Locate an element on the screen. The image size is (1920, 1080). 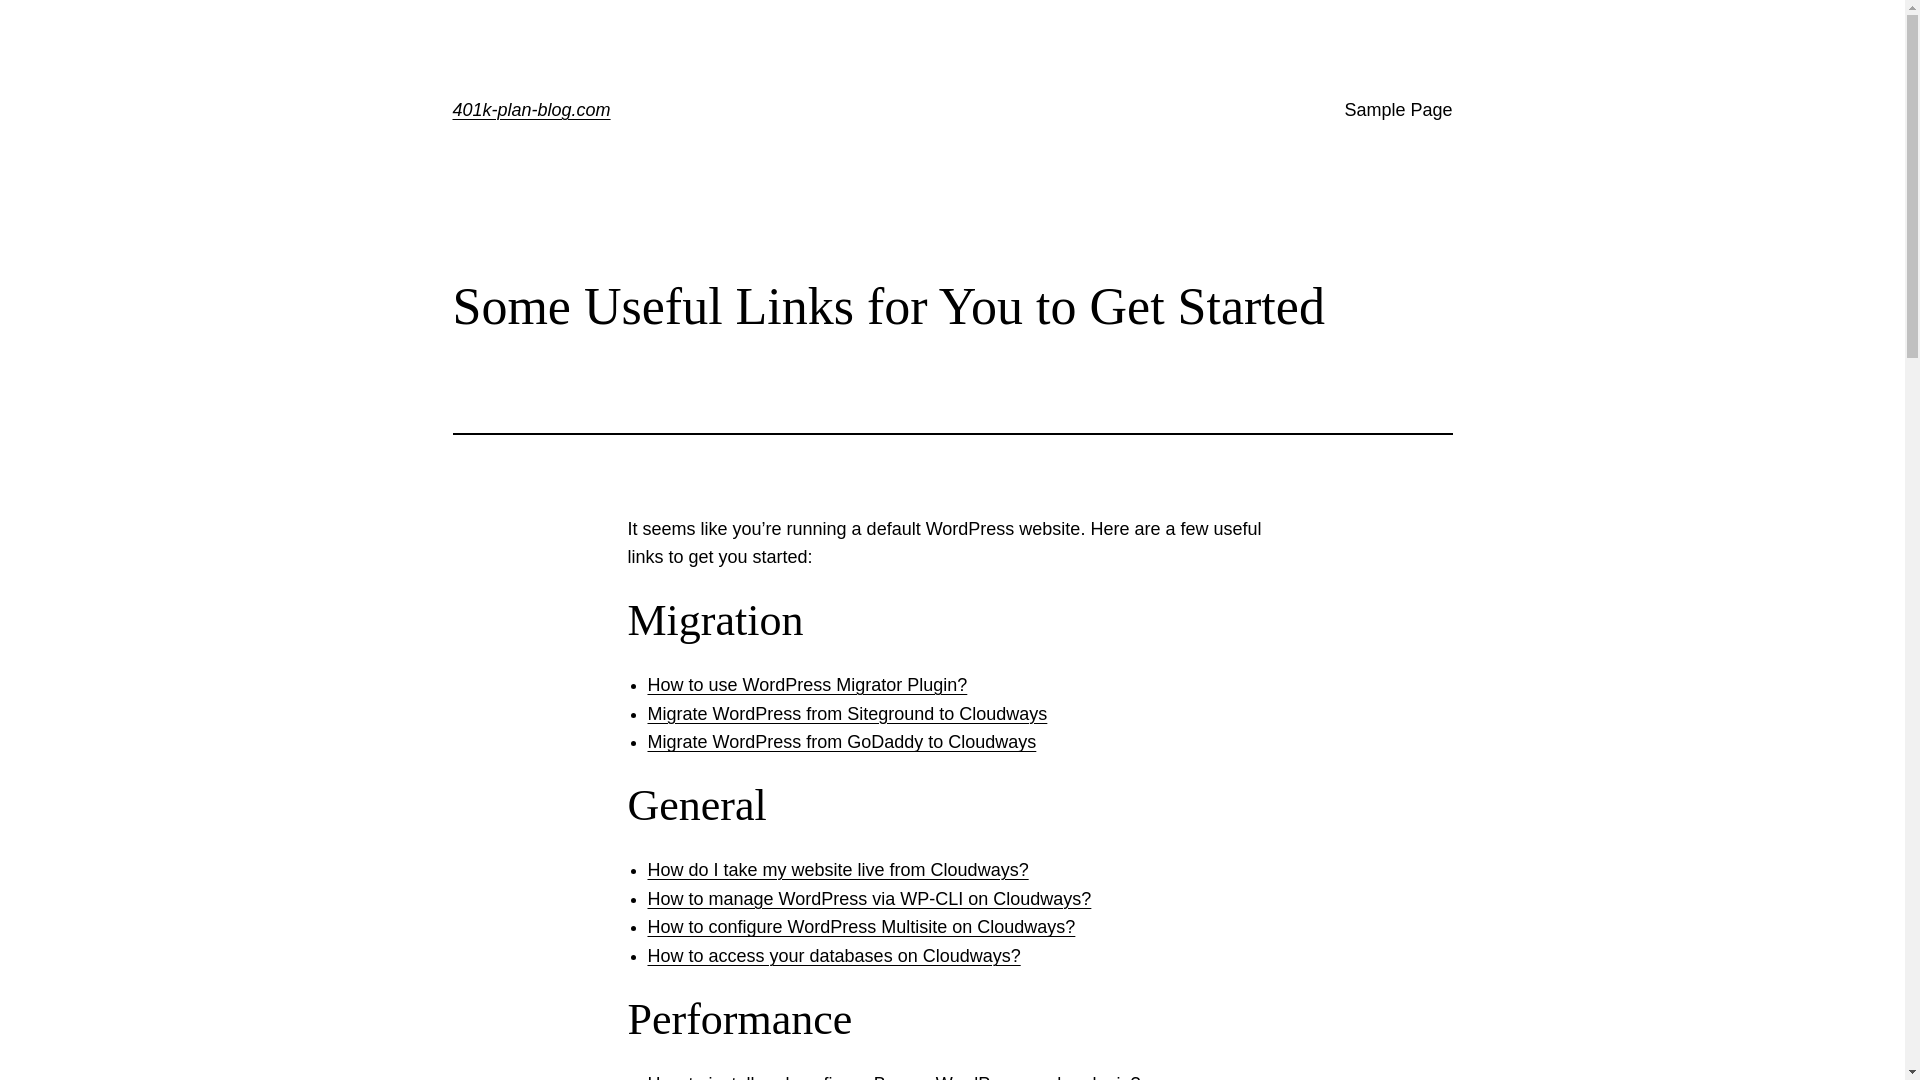
Migrate WordPress from GoDaddy to Cloudways is located at coordinates (842, 742).